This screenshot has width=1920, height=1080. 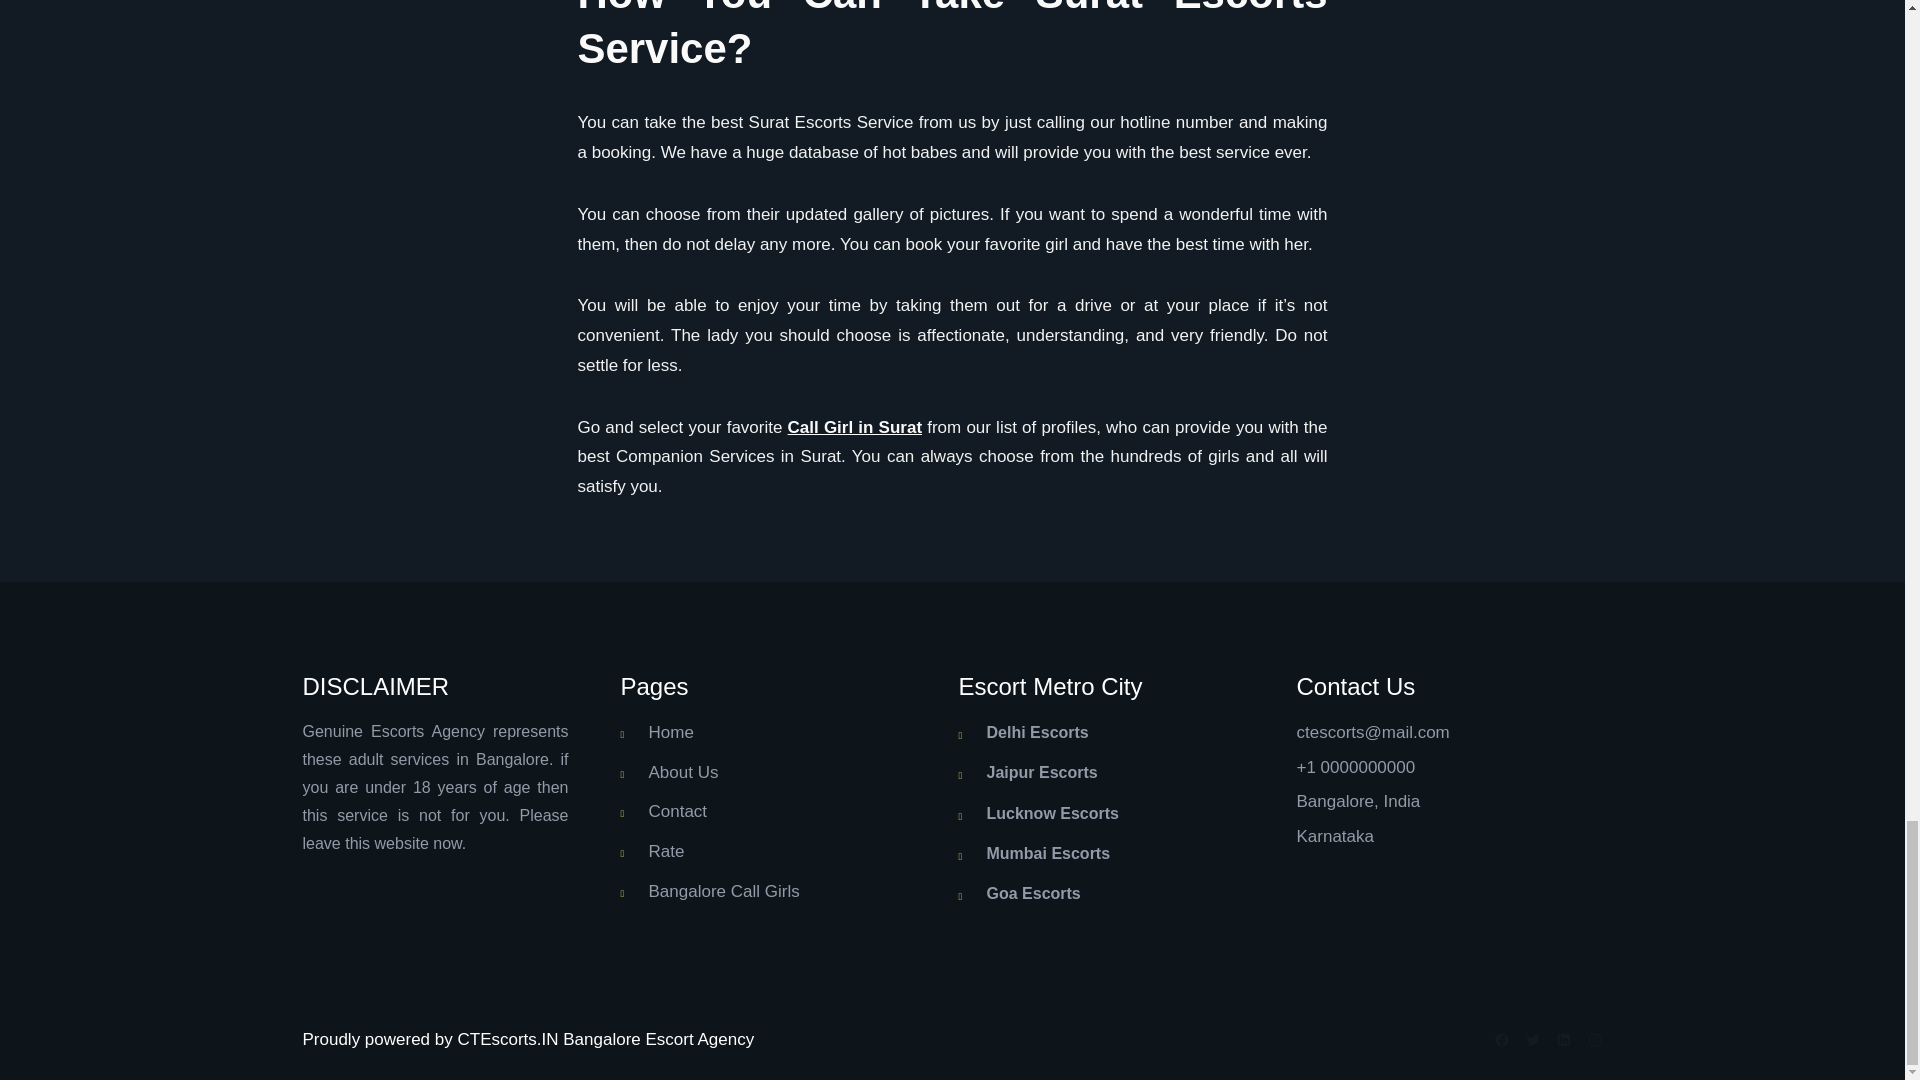 I want to click on Instagram, so click(x=1593, y=1040).